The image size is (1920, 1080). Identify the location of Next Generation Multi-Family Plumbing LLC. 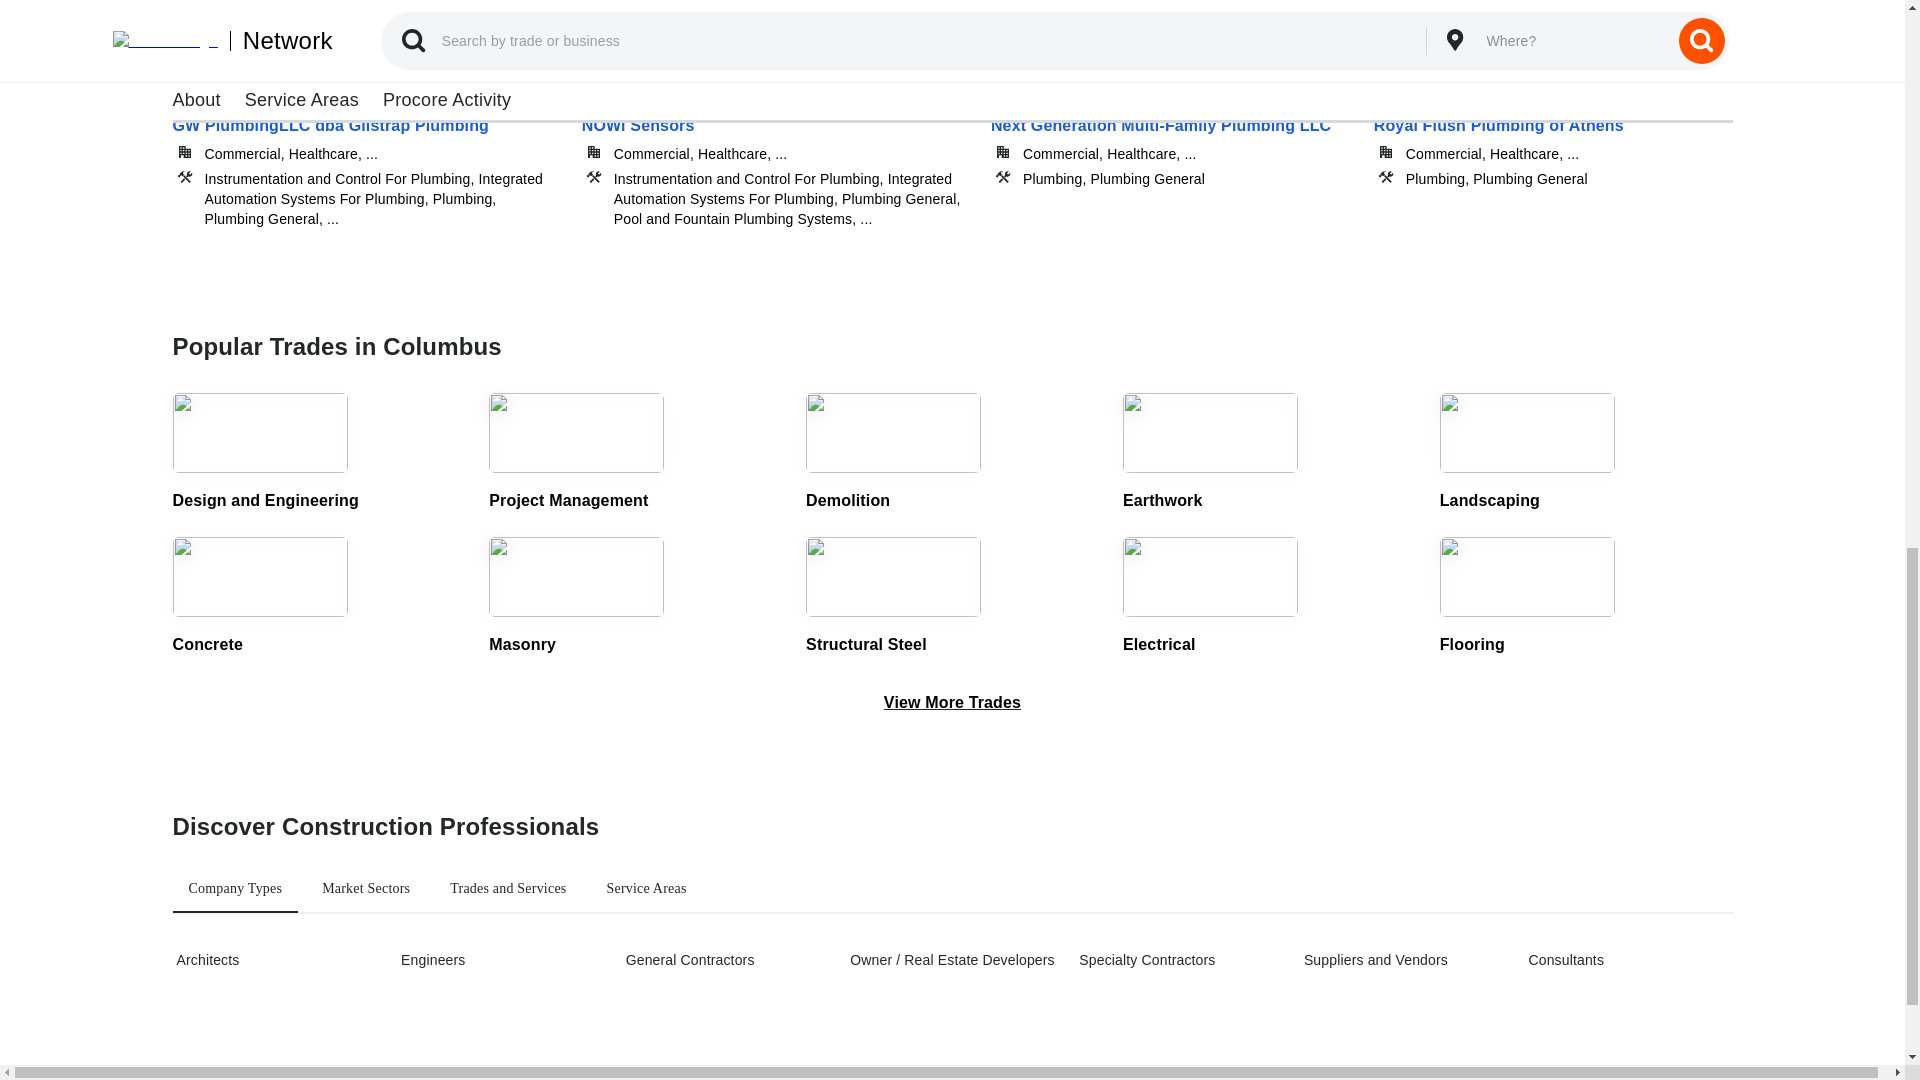
(1170, 156).